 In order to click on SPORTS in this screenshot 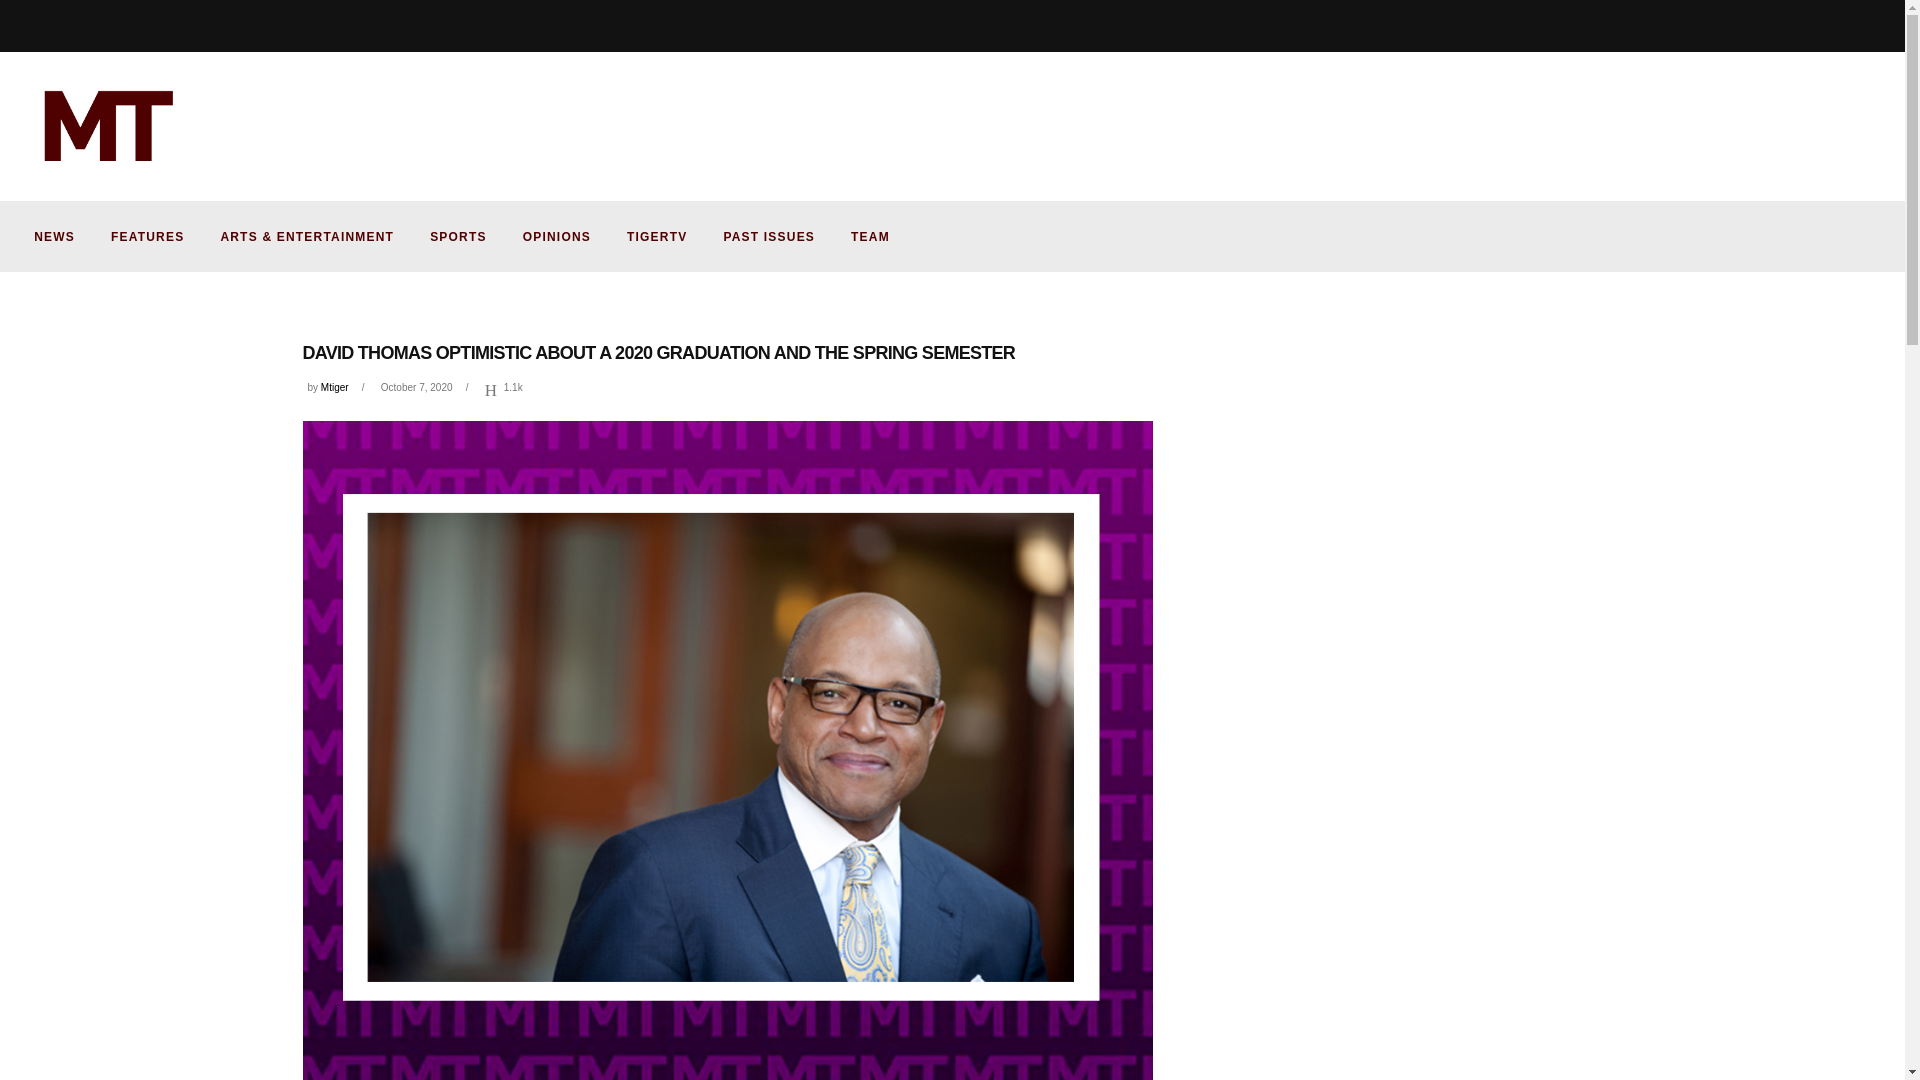, I will do `click(458, 236)`.